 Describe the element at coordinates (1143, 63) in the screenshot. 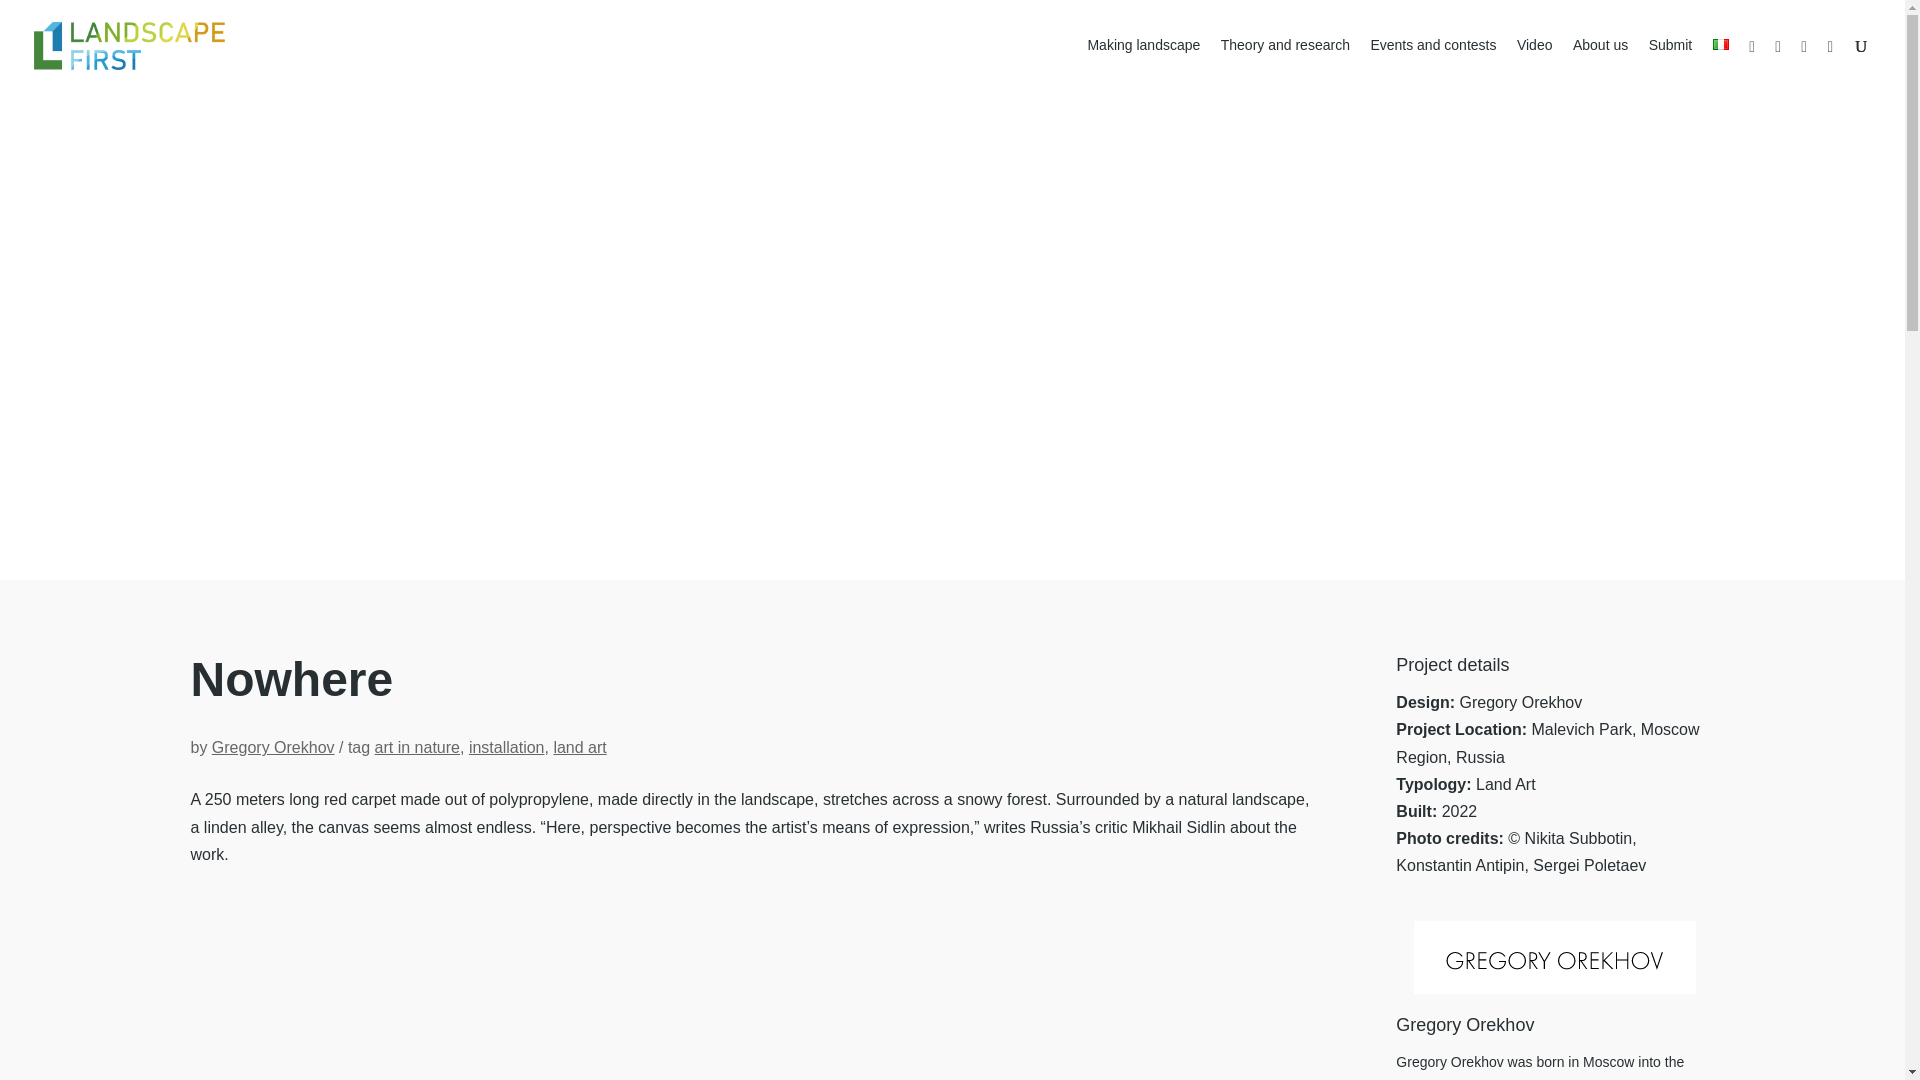

I see `Making landscape` at that location.